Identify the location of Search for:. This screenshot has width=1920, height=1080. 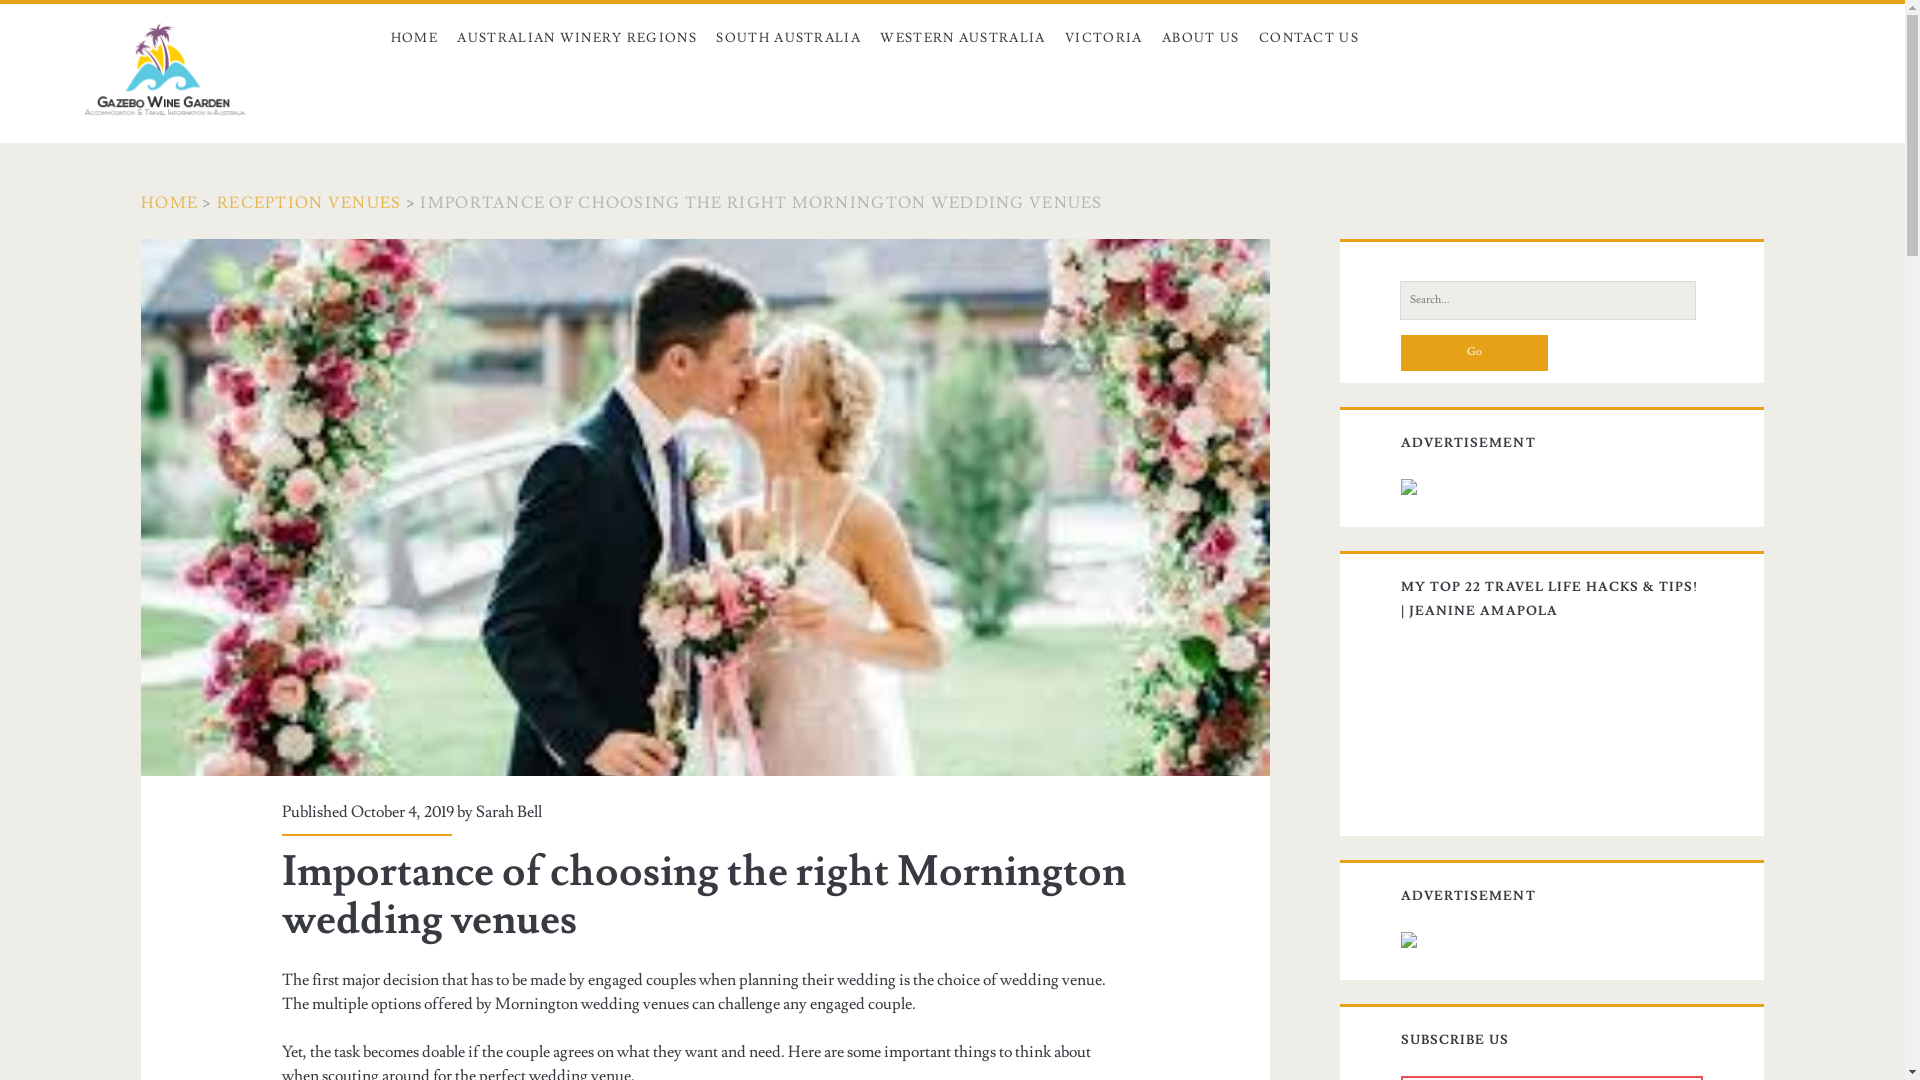
(1548, 300).